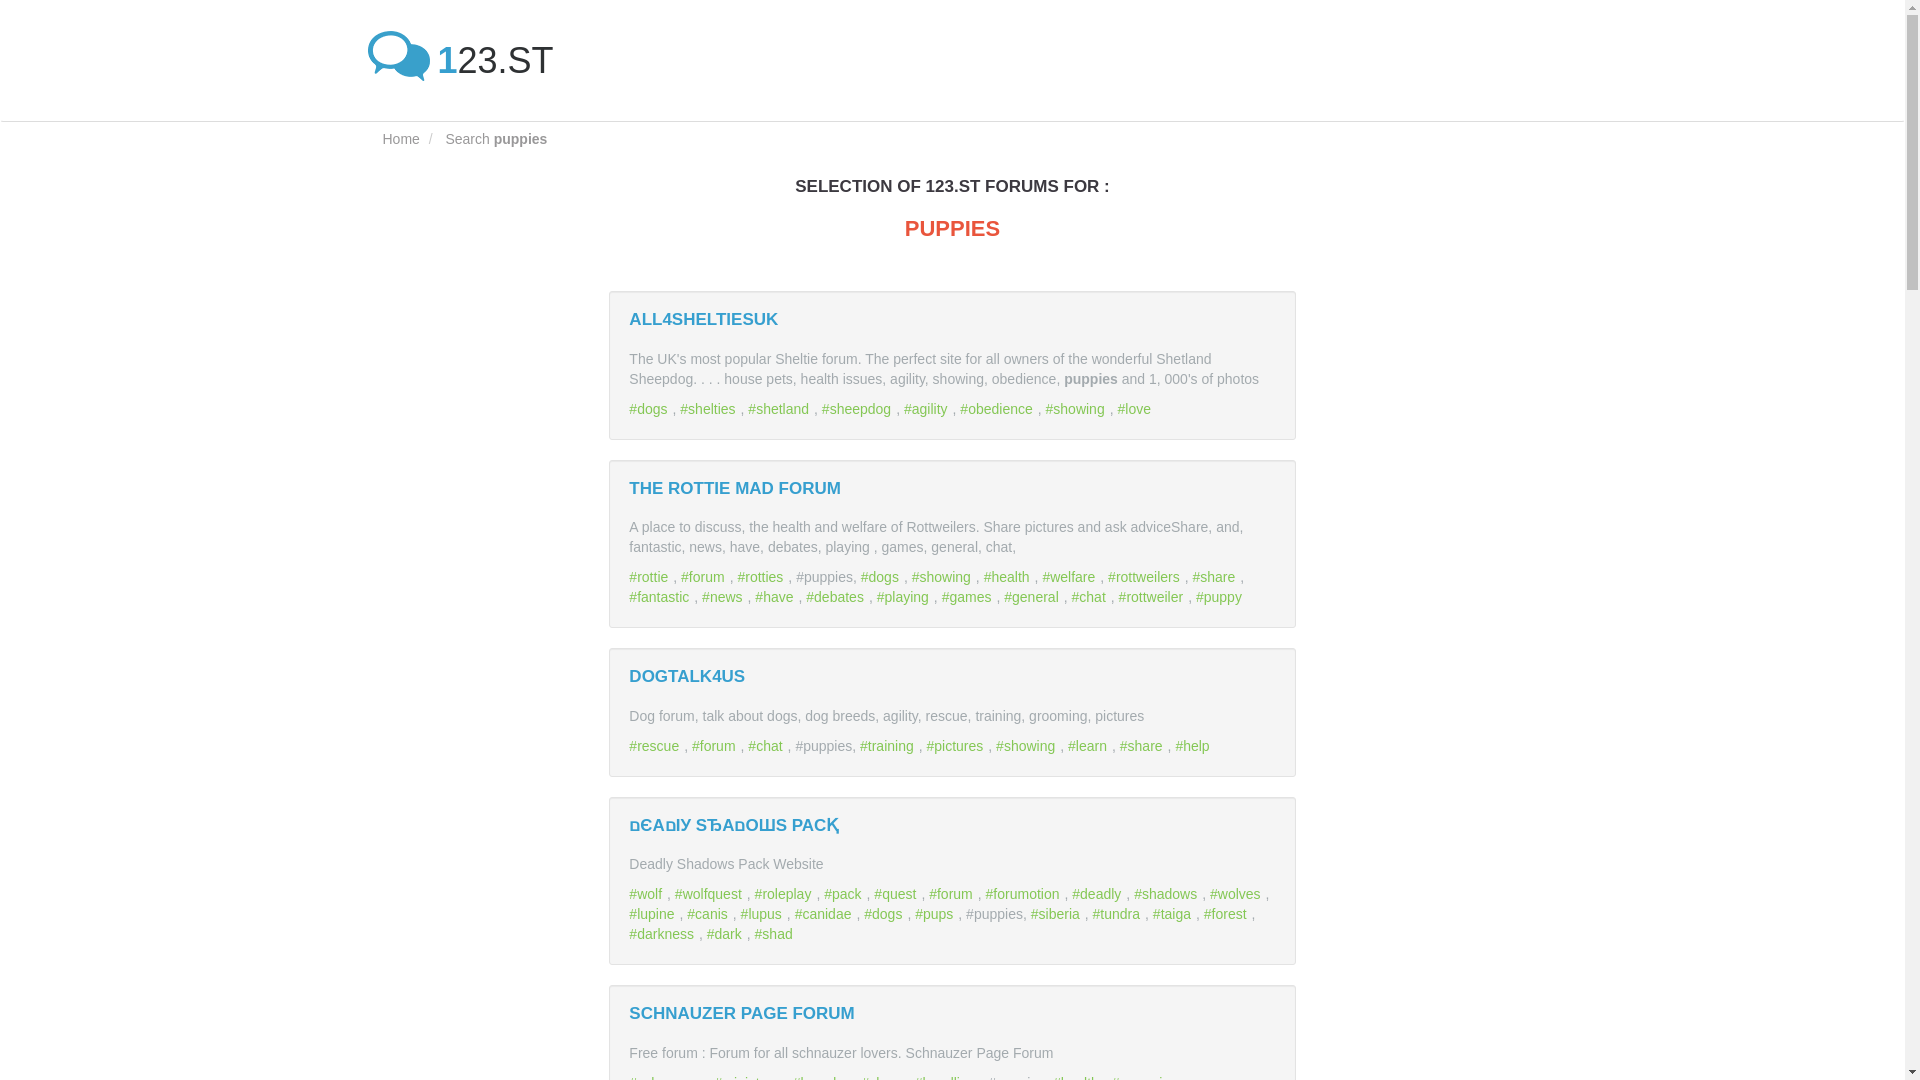 This screenshot has height=1080, width=1920. What do you see at coordinates (650, 408) in the screenshot?
I see `dogs` at bounding box center [650, 408].